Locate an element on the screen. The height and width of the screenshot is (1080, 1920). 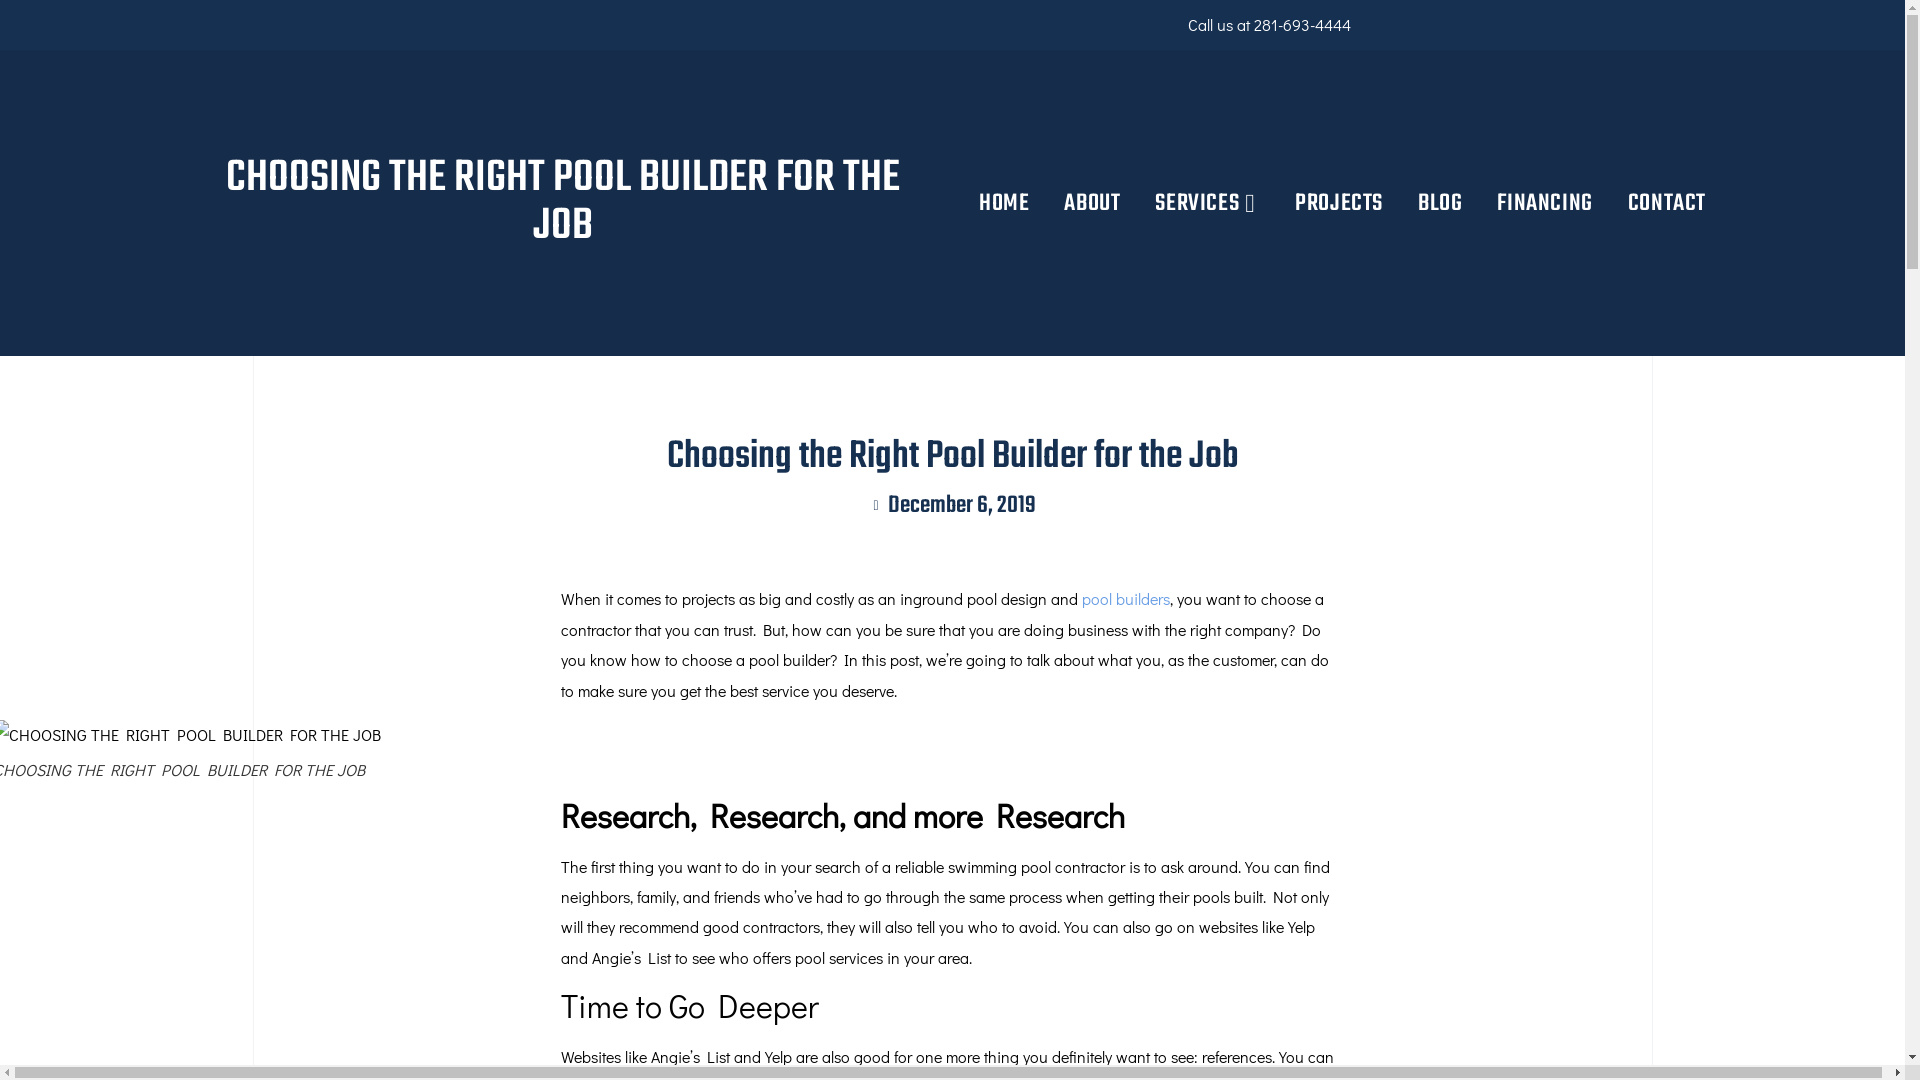
SERVICES is located at coordinates (1208, 204).